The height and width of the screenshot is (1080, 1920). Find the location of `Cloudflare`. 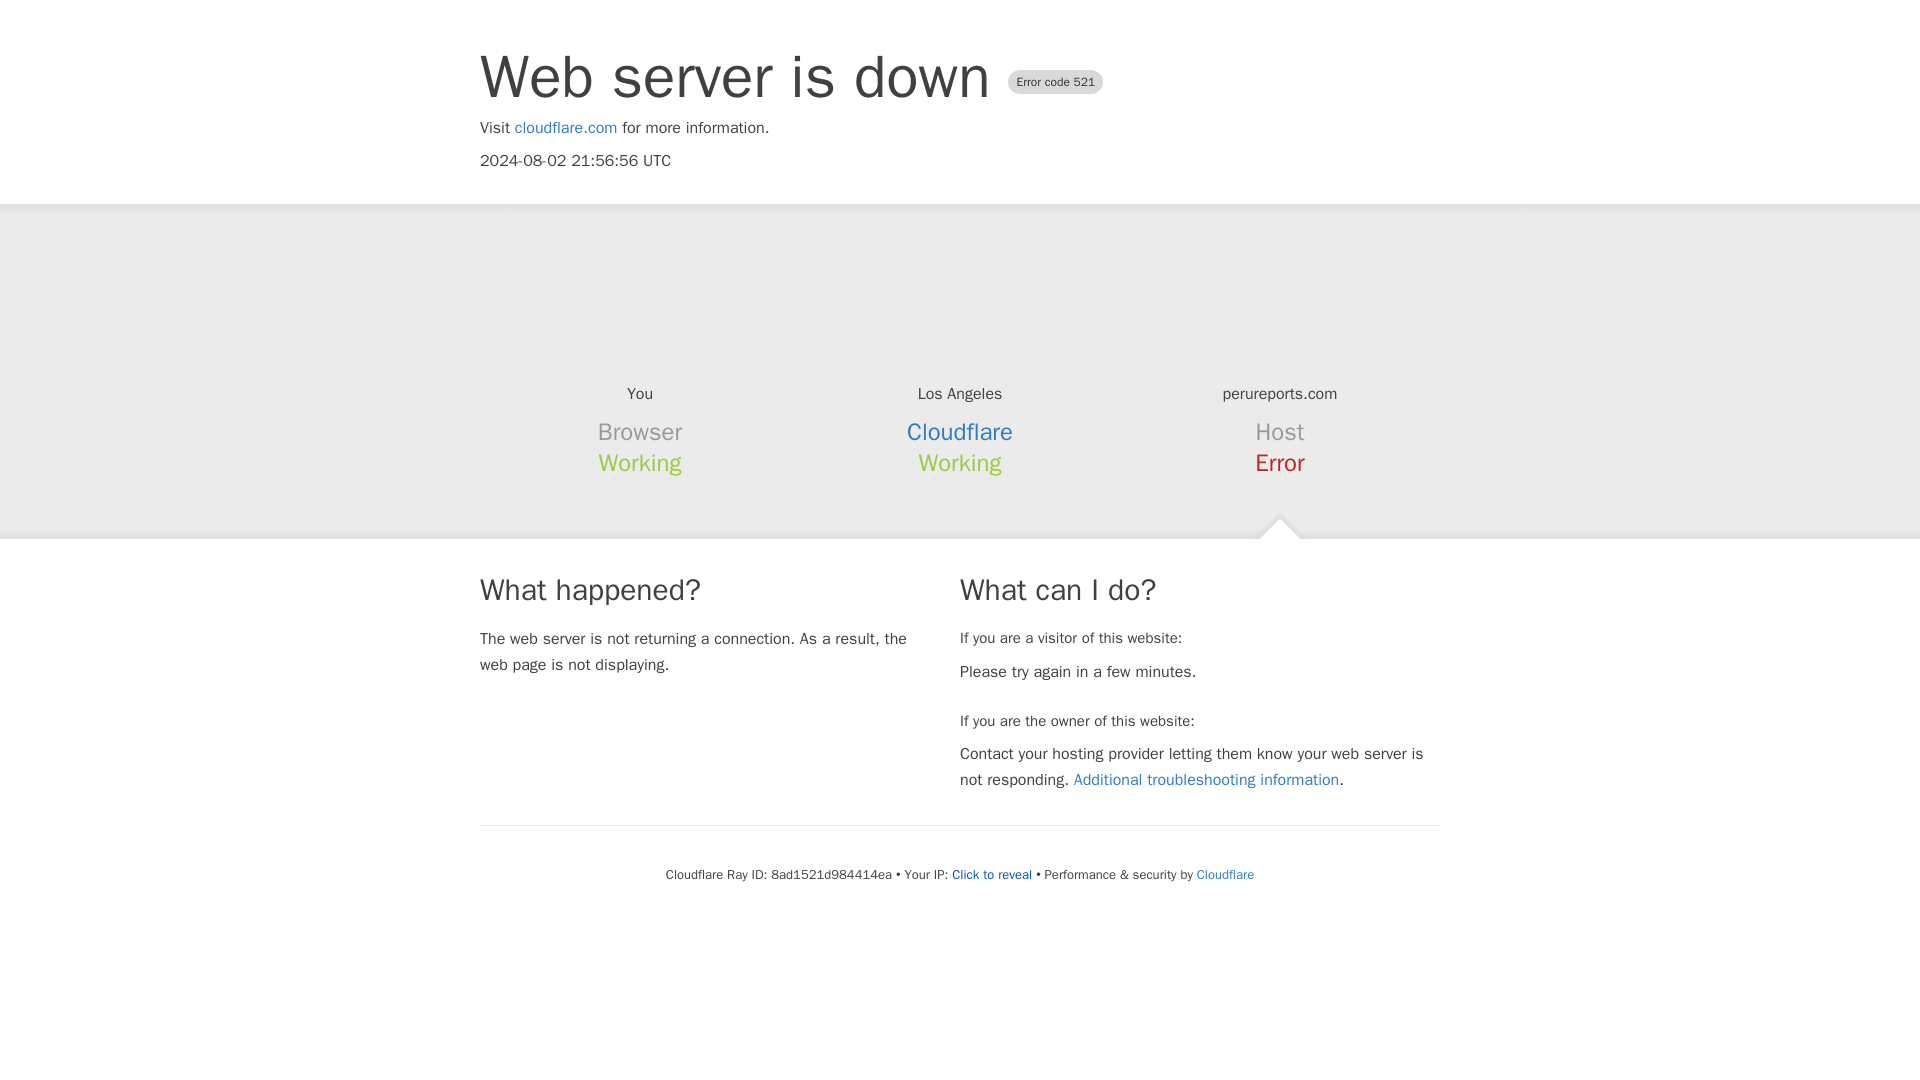

Cloudflare is located at coordinates (1224, 874).